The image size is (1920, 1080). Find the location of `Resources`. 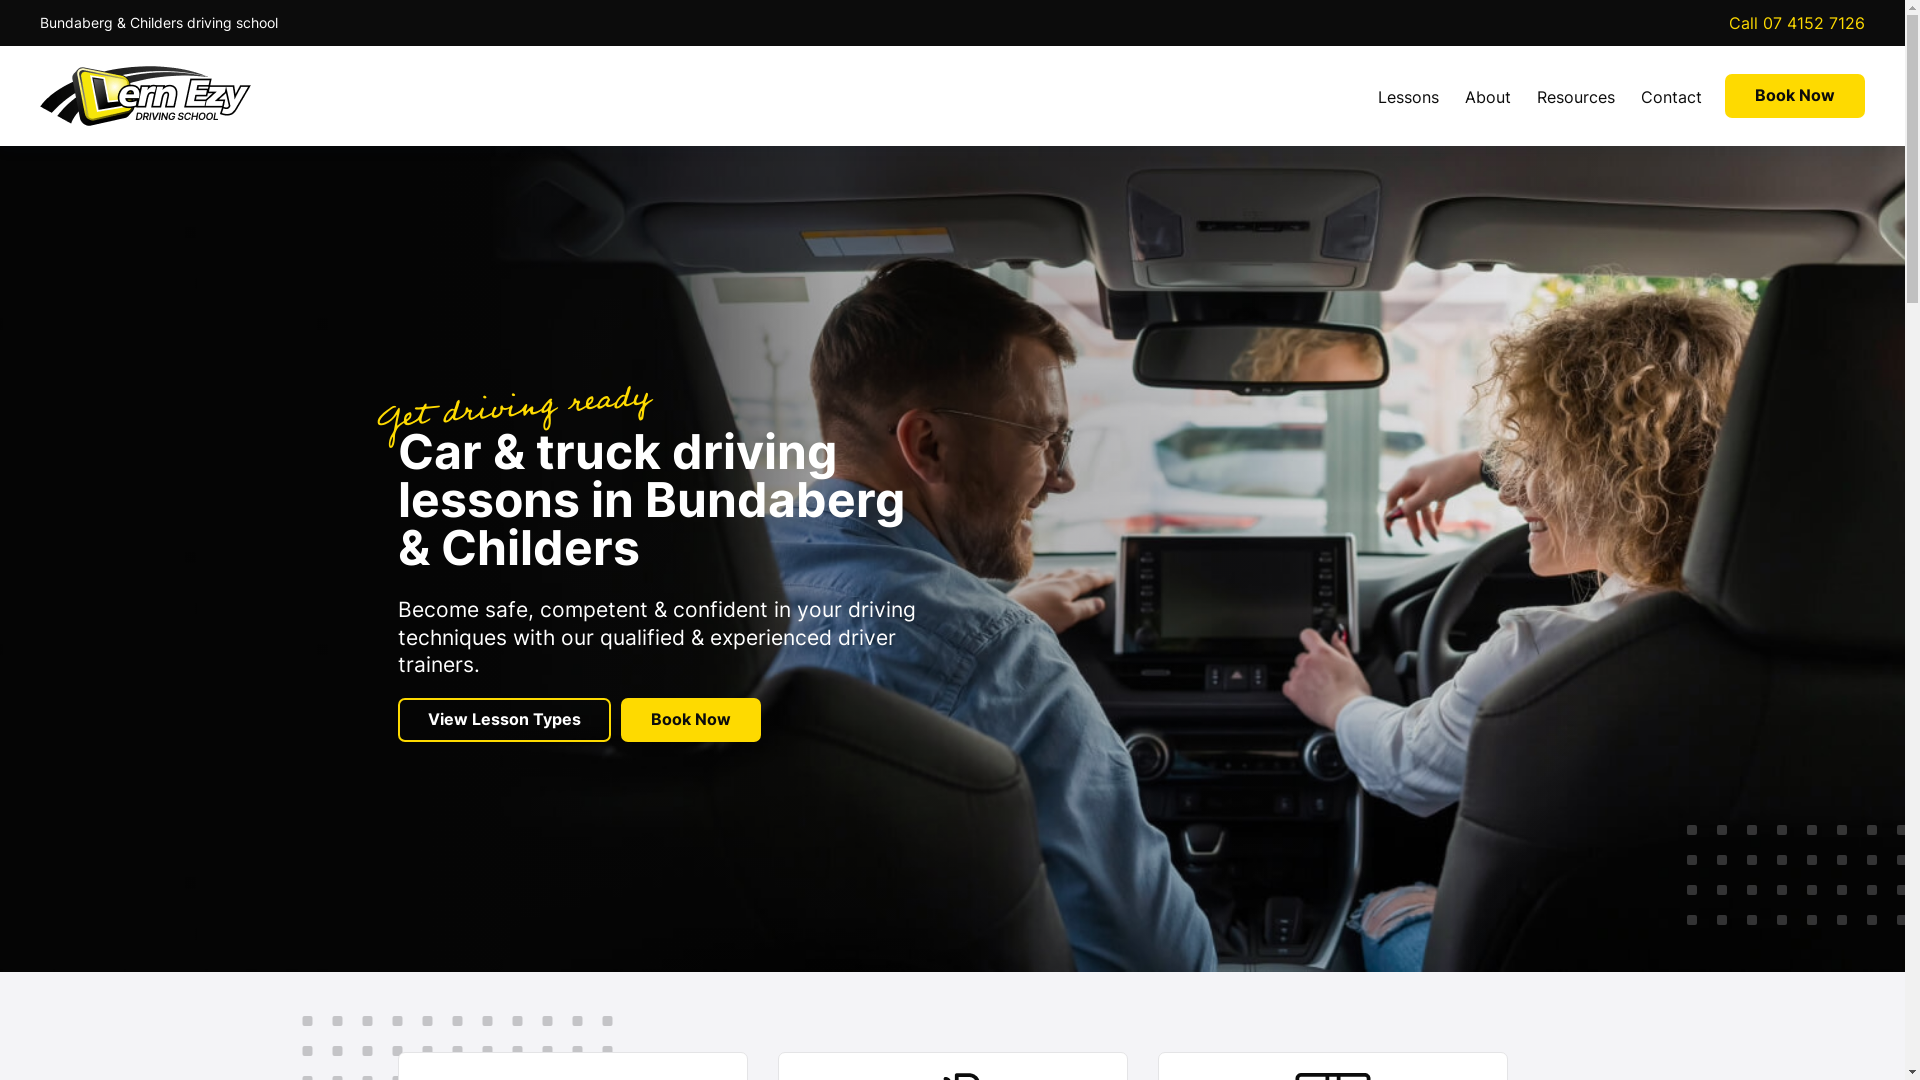

Resources is located at coordinates (1576, 96).